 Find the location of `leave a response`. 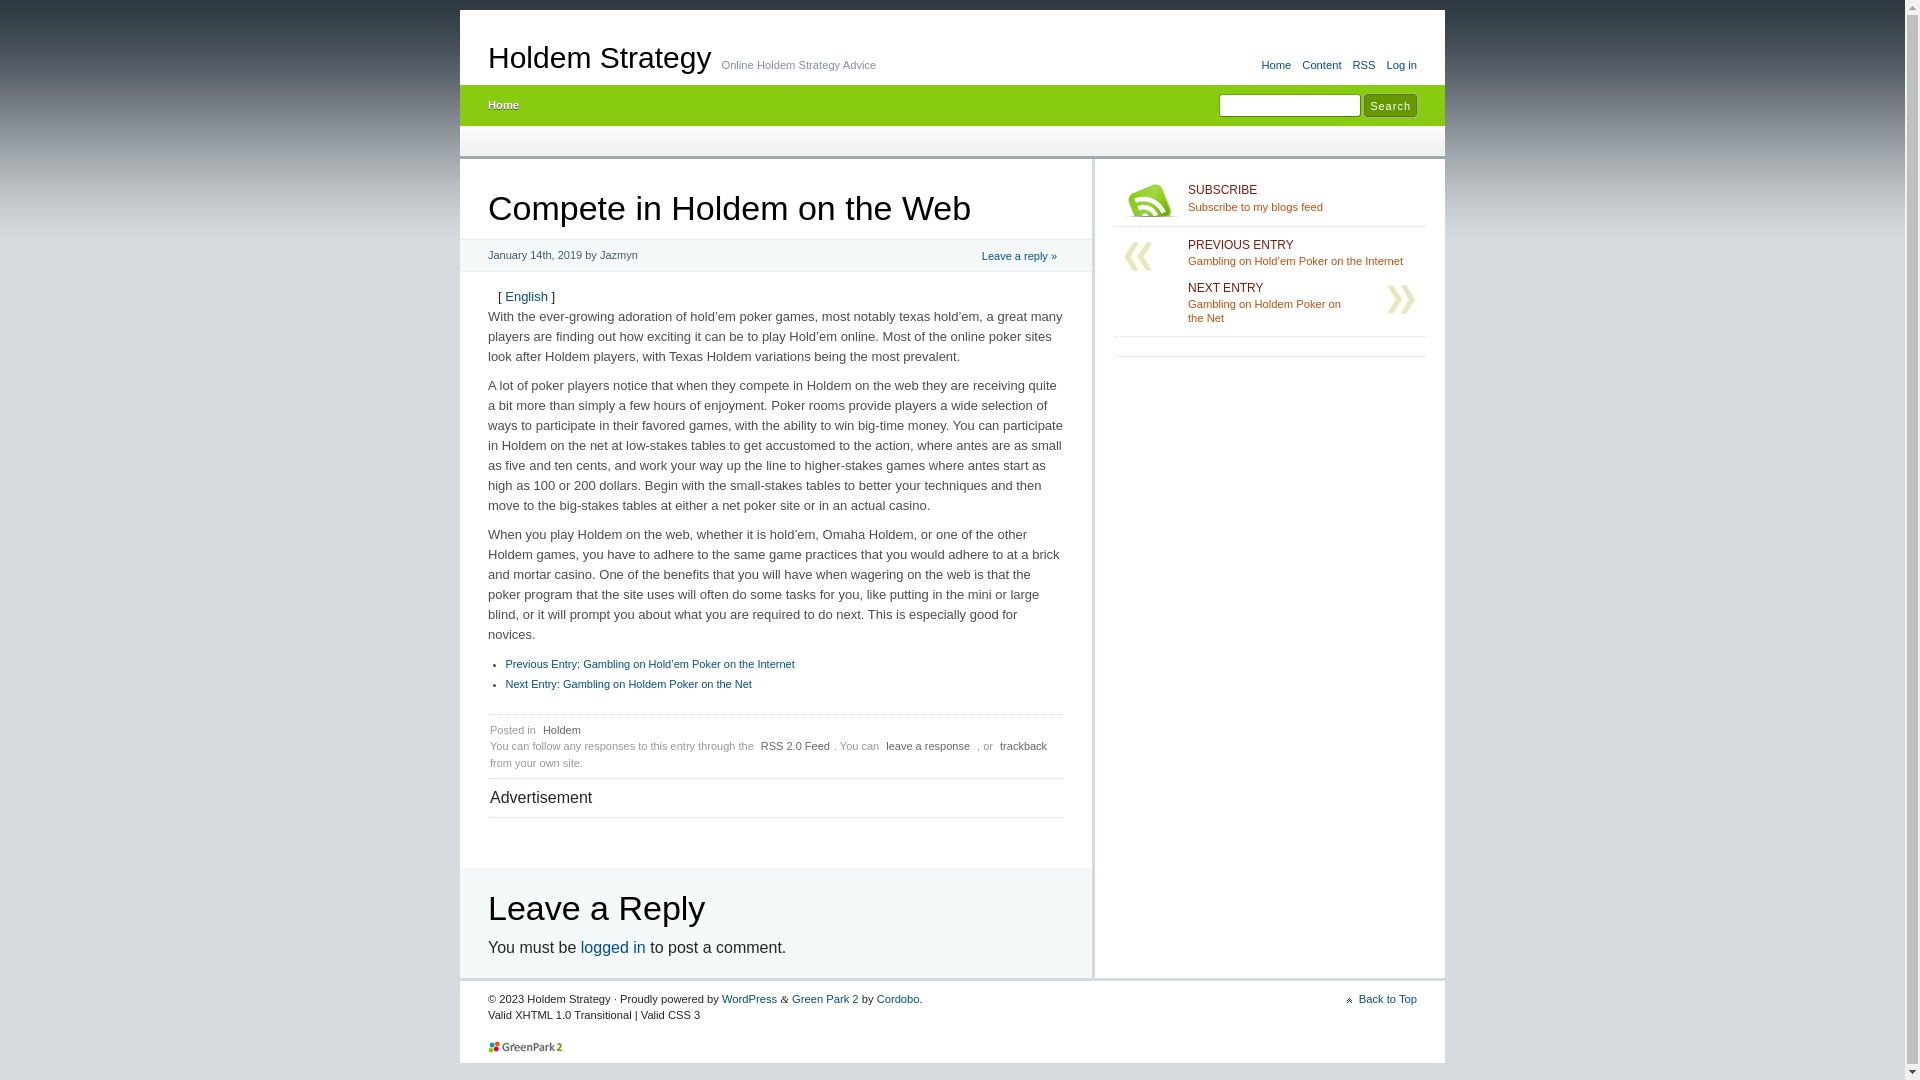

leave a response is located at coordinates (928, 746).